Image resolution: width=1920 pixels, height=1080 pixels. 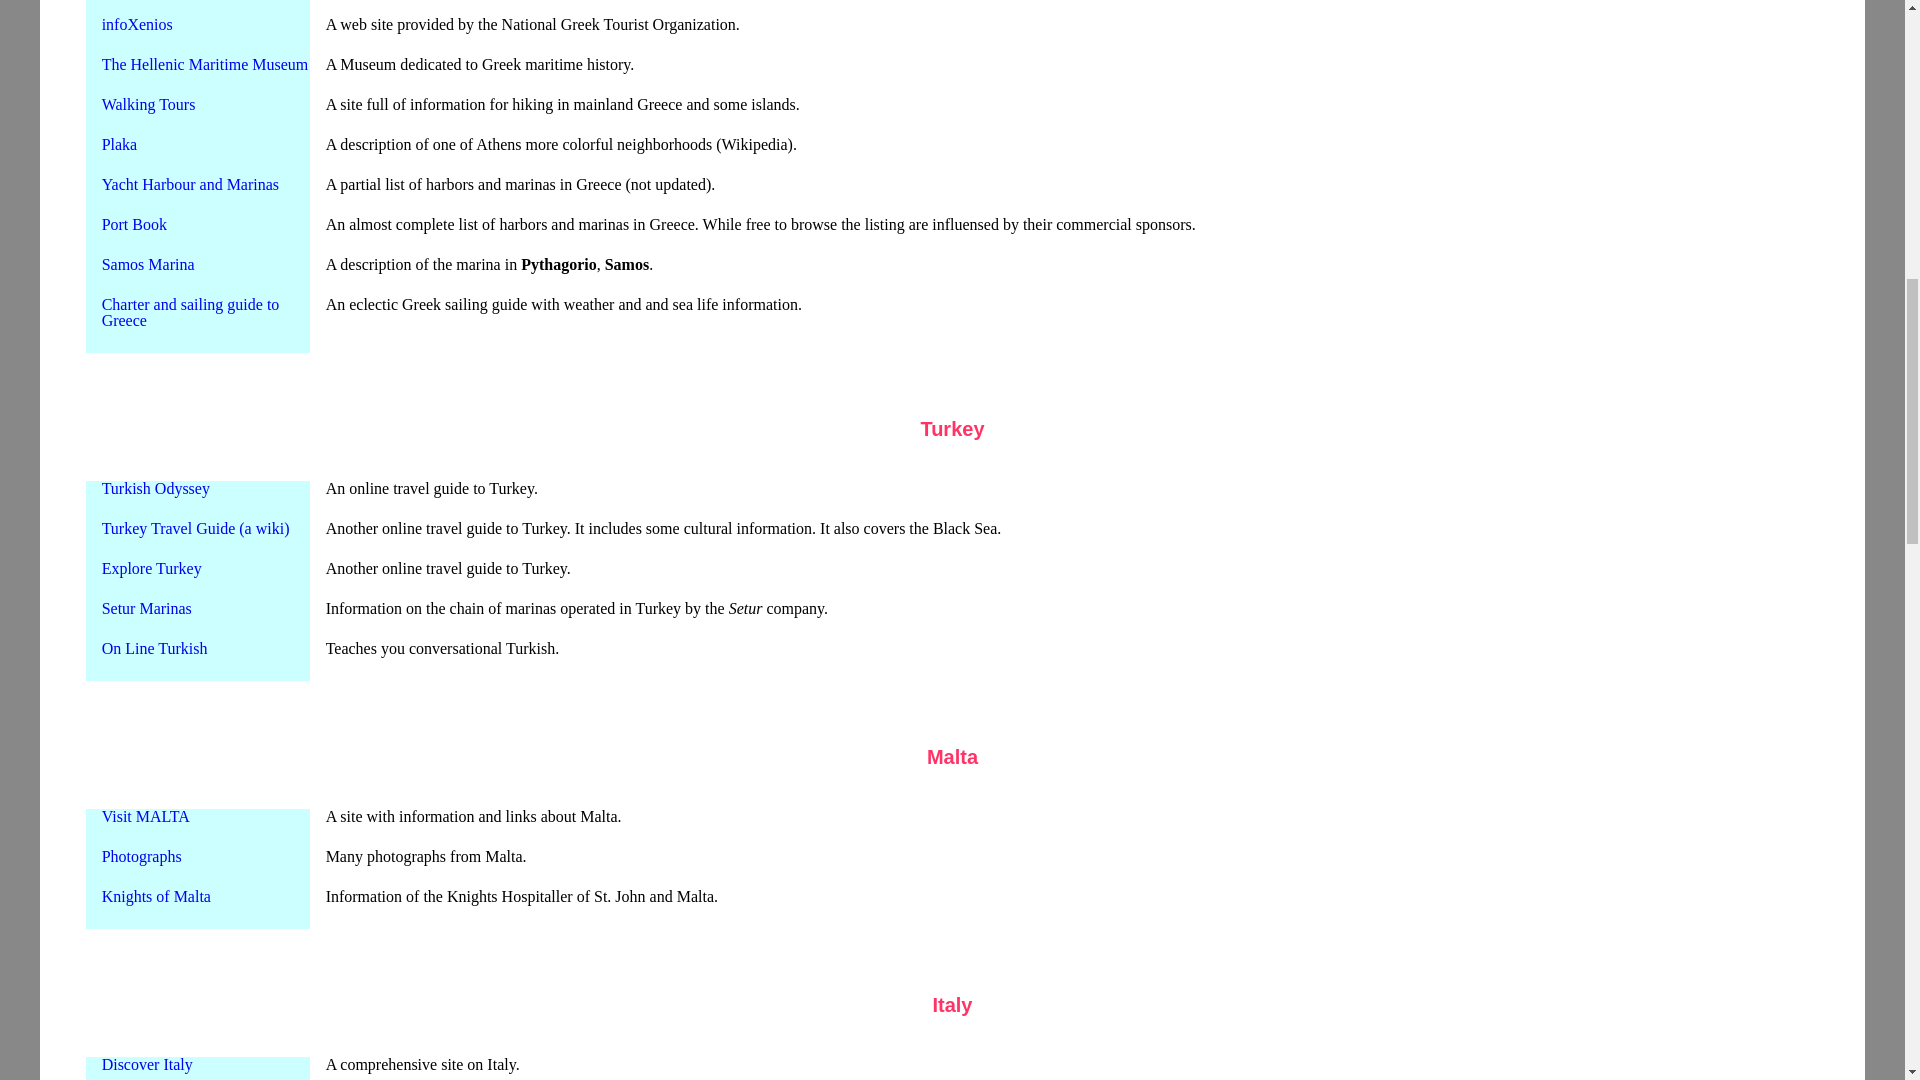 What do you see at coordinates (134, 224) in the screenshot?
I see `Port Book` at bounding box center [134, 224].